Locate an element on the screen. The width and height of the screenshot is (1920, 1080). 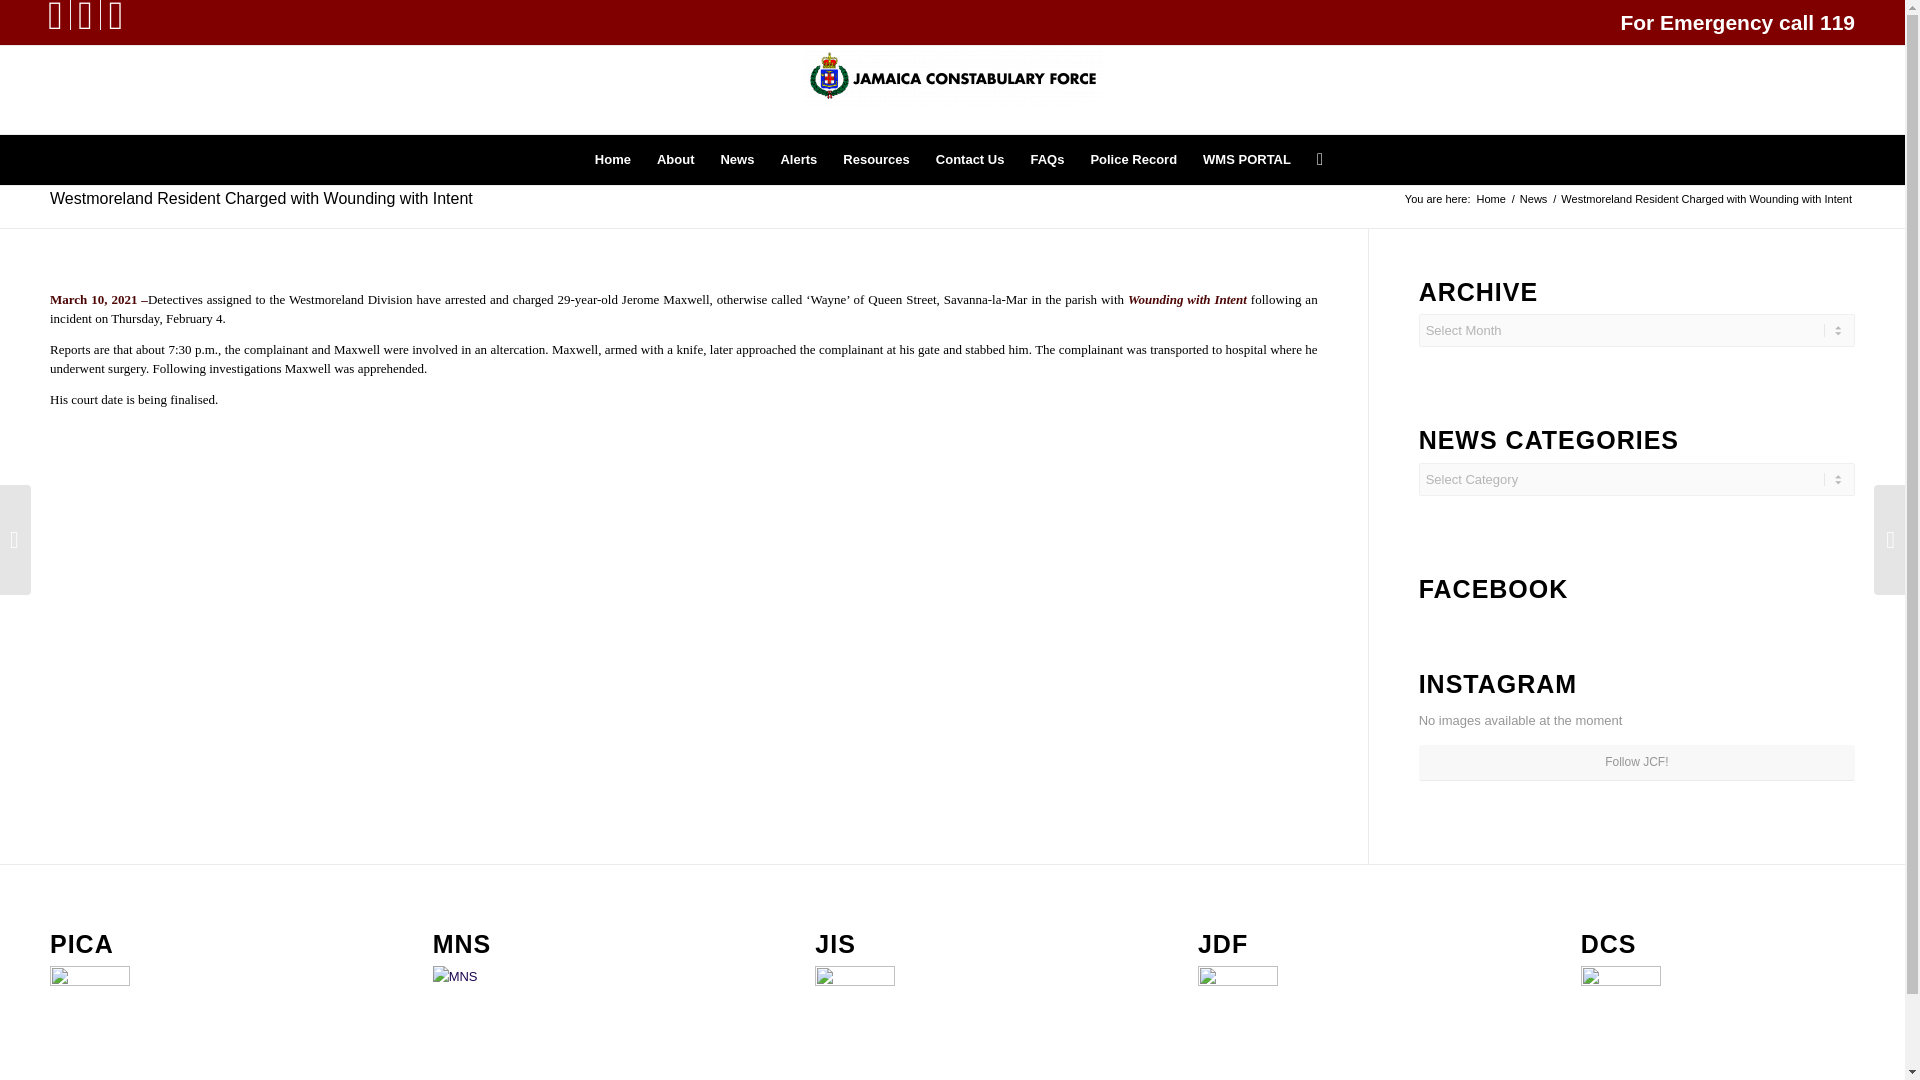
News is located at coordinates (736, 160).